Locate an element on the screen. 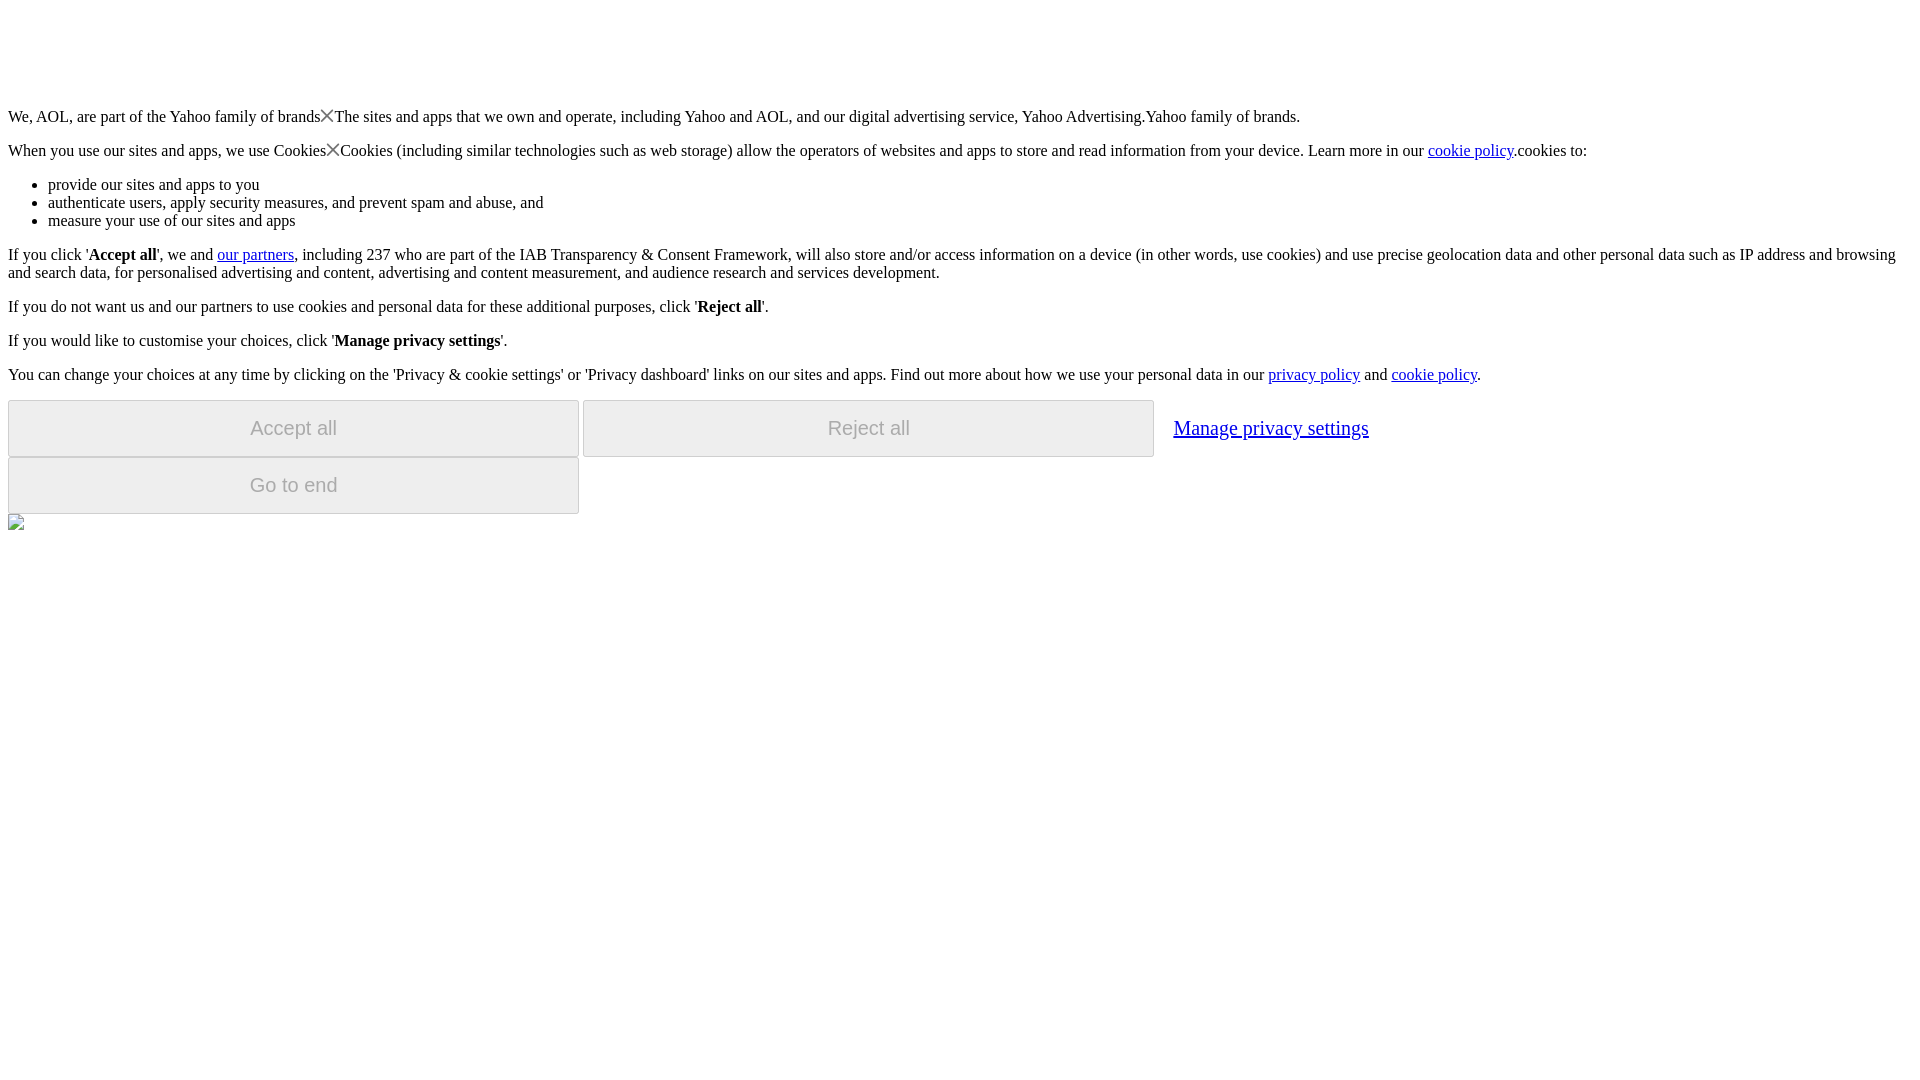  cookie policy is located at coordinates (1433, 374).